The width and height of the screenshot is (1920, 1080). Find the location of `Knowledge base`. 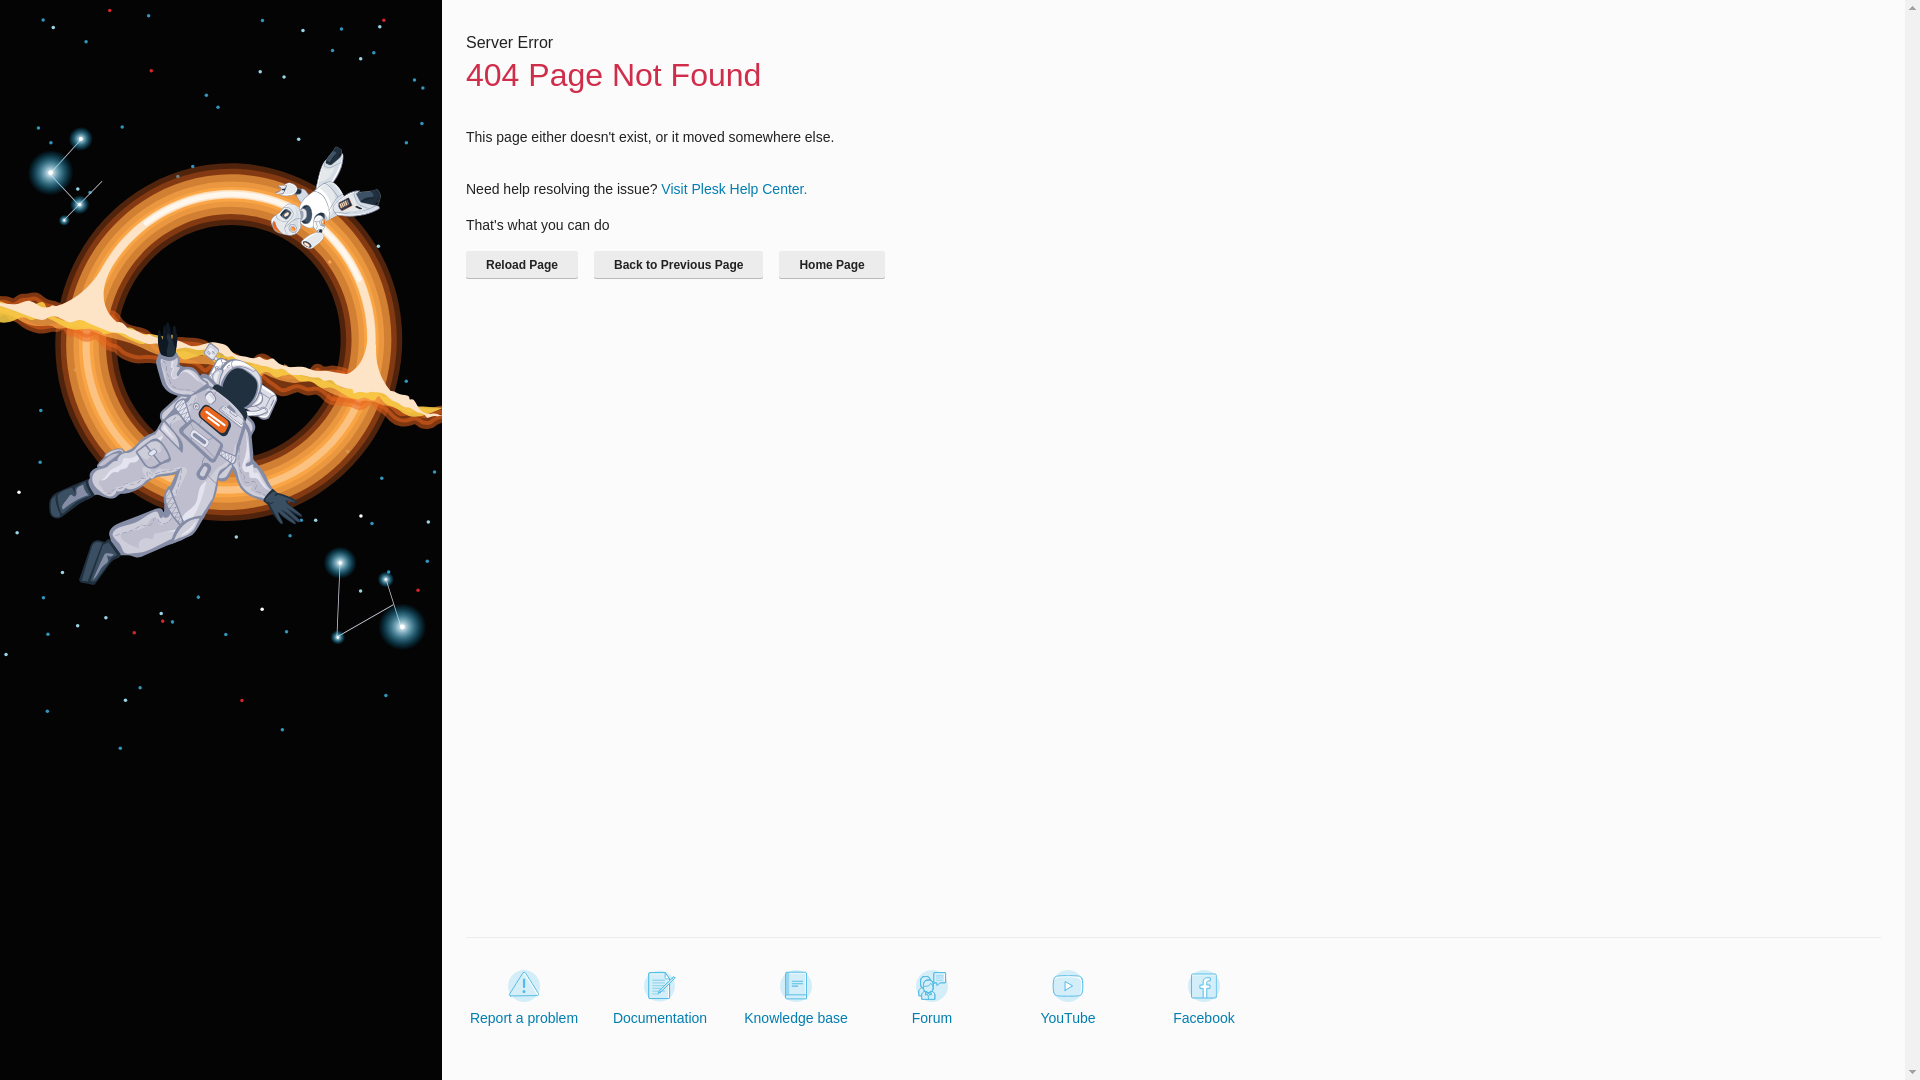

Knowledge base is located at coordinates (796, 998).